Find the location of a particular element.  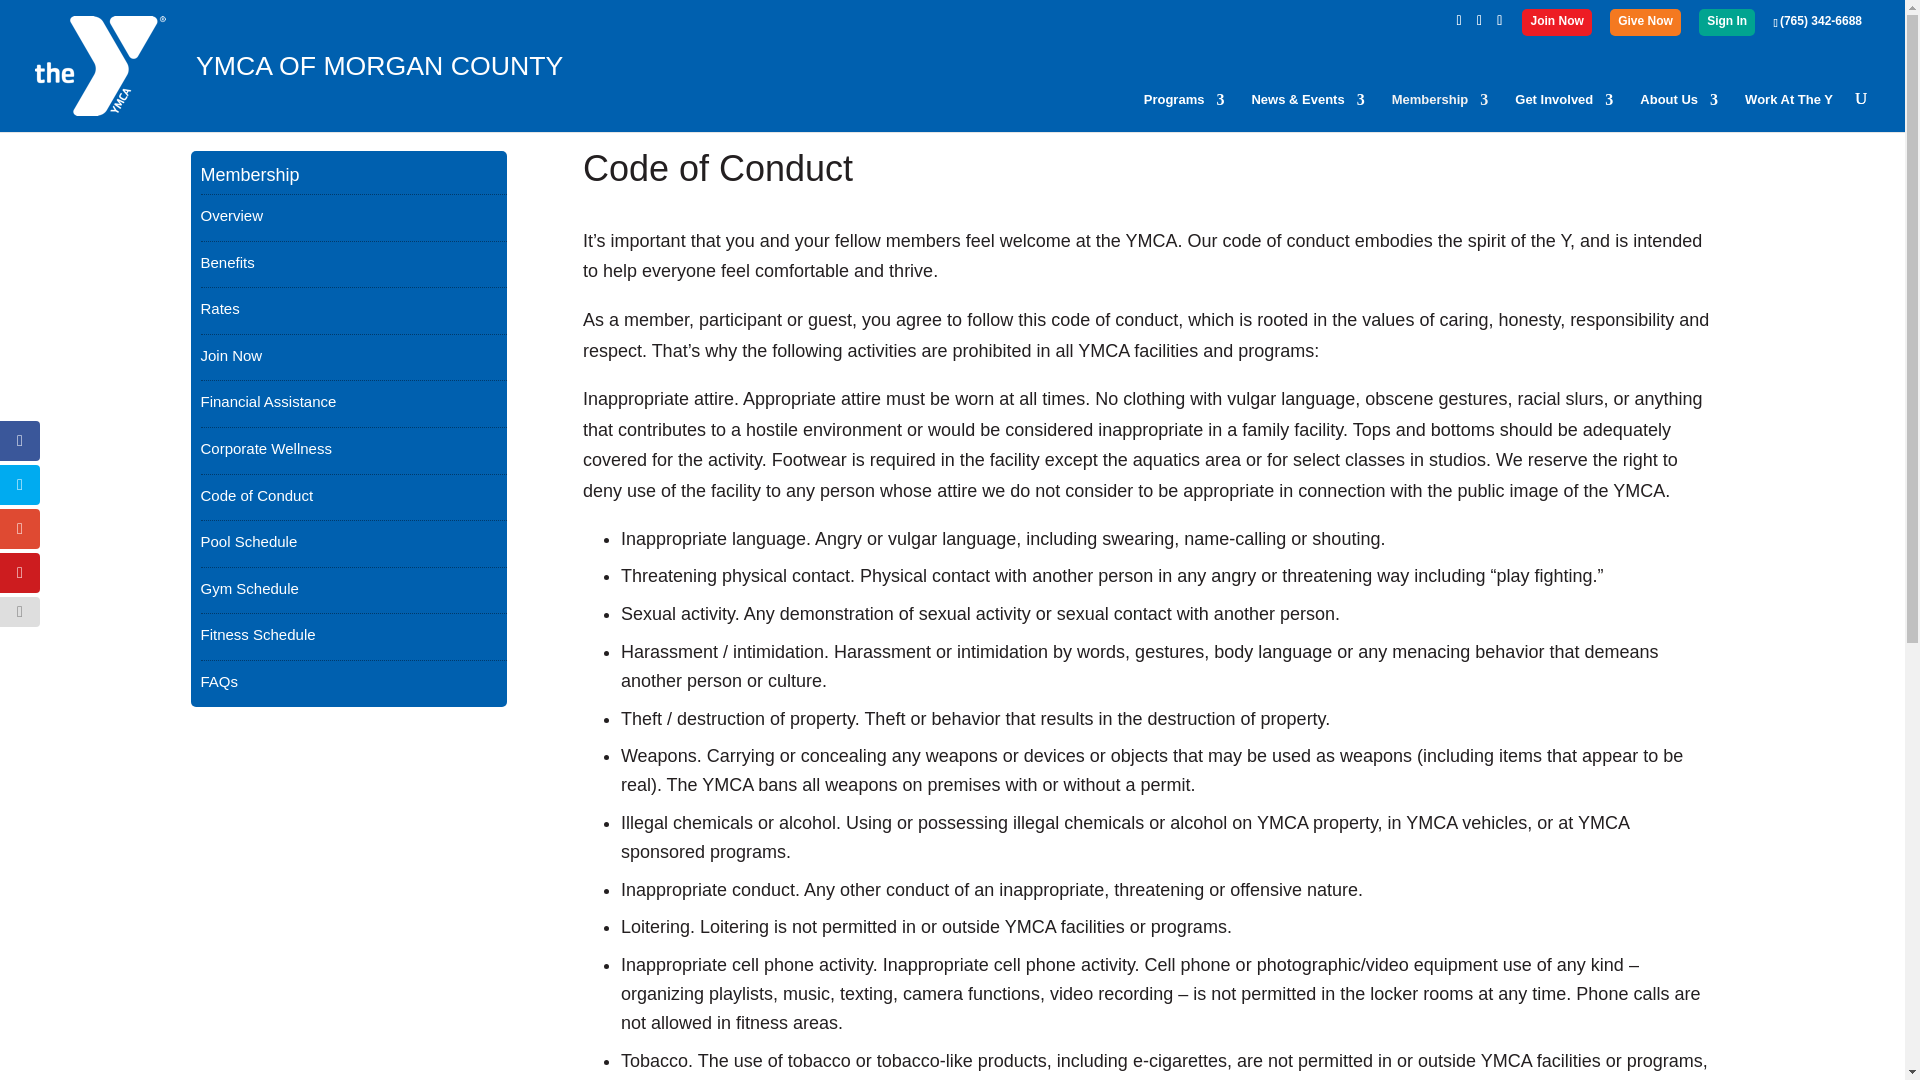

Get Involved is located at coordinates (1563, 112).